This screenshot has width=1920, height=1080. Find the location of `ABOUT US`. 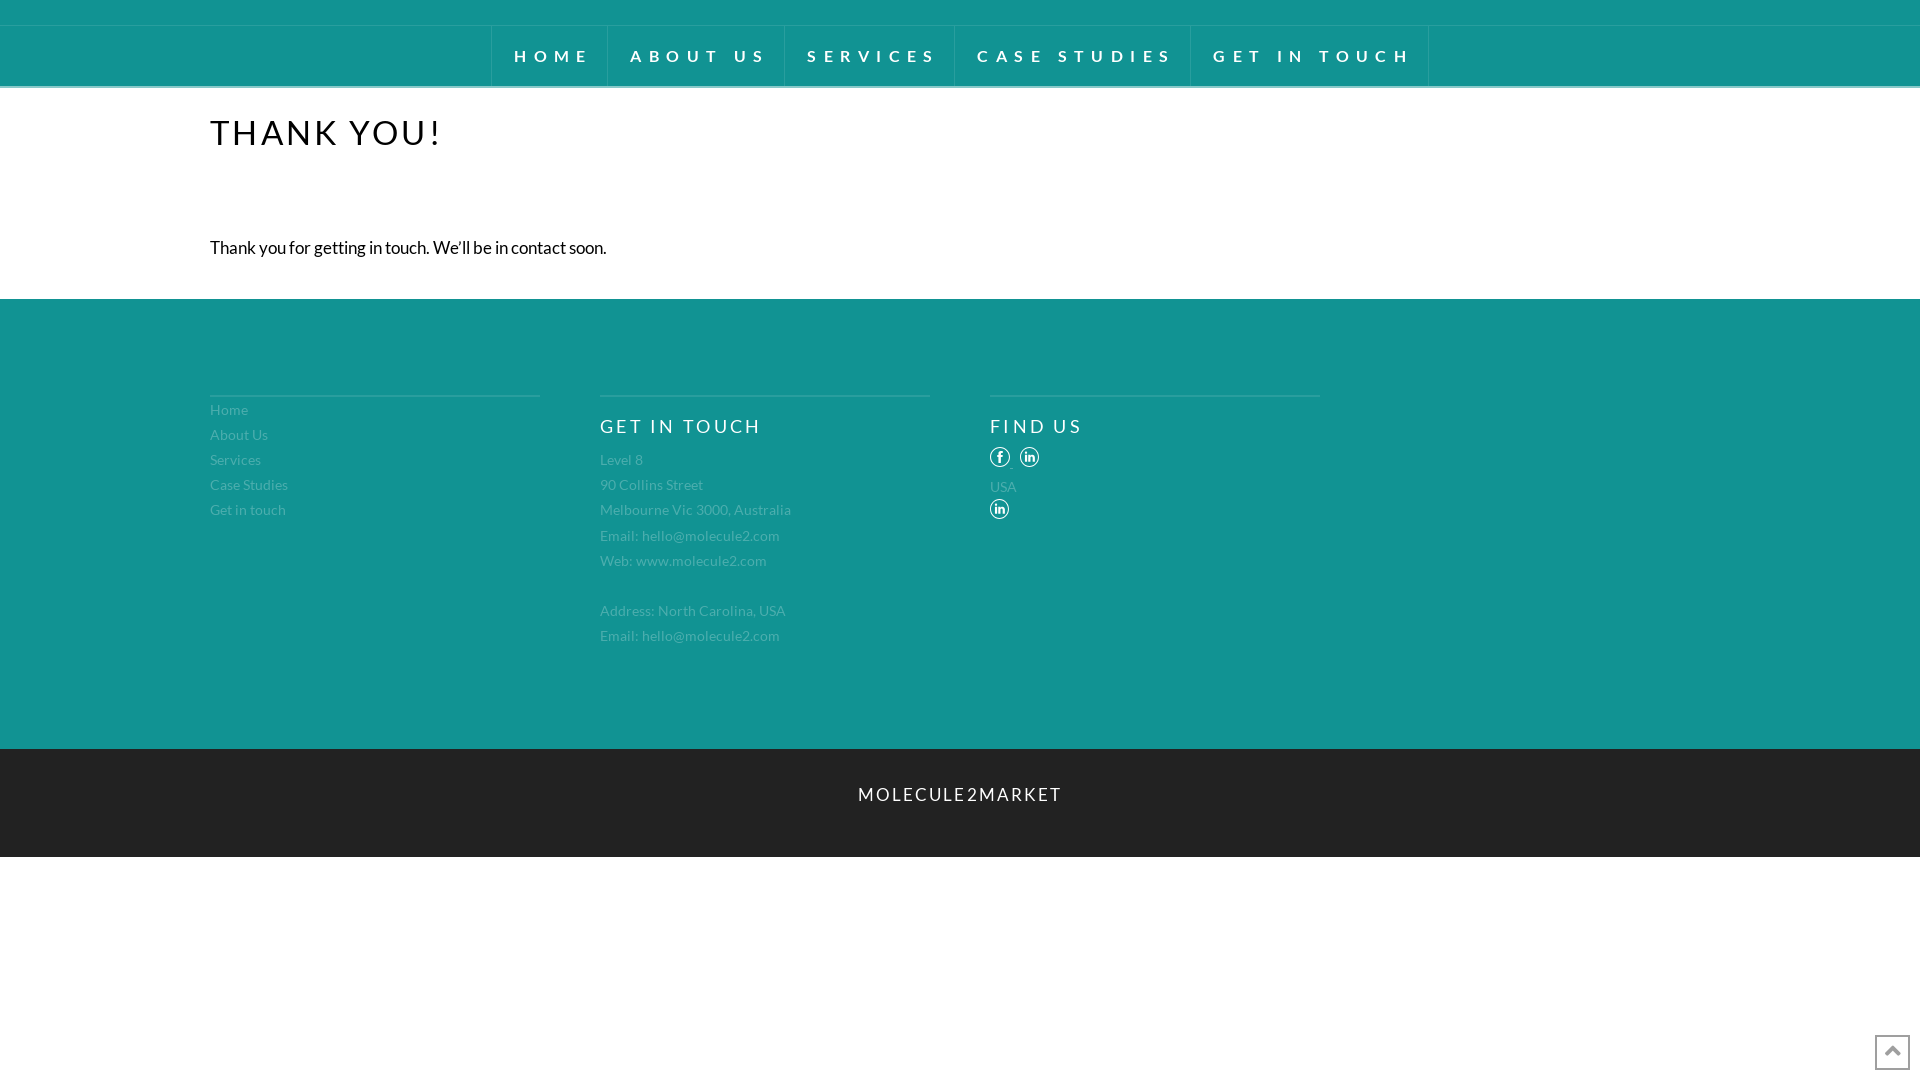

ABOUT US is located at coordinates (696, 56).